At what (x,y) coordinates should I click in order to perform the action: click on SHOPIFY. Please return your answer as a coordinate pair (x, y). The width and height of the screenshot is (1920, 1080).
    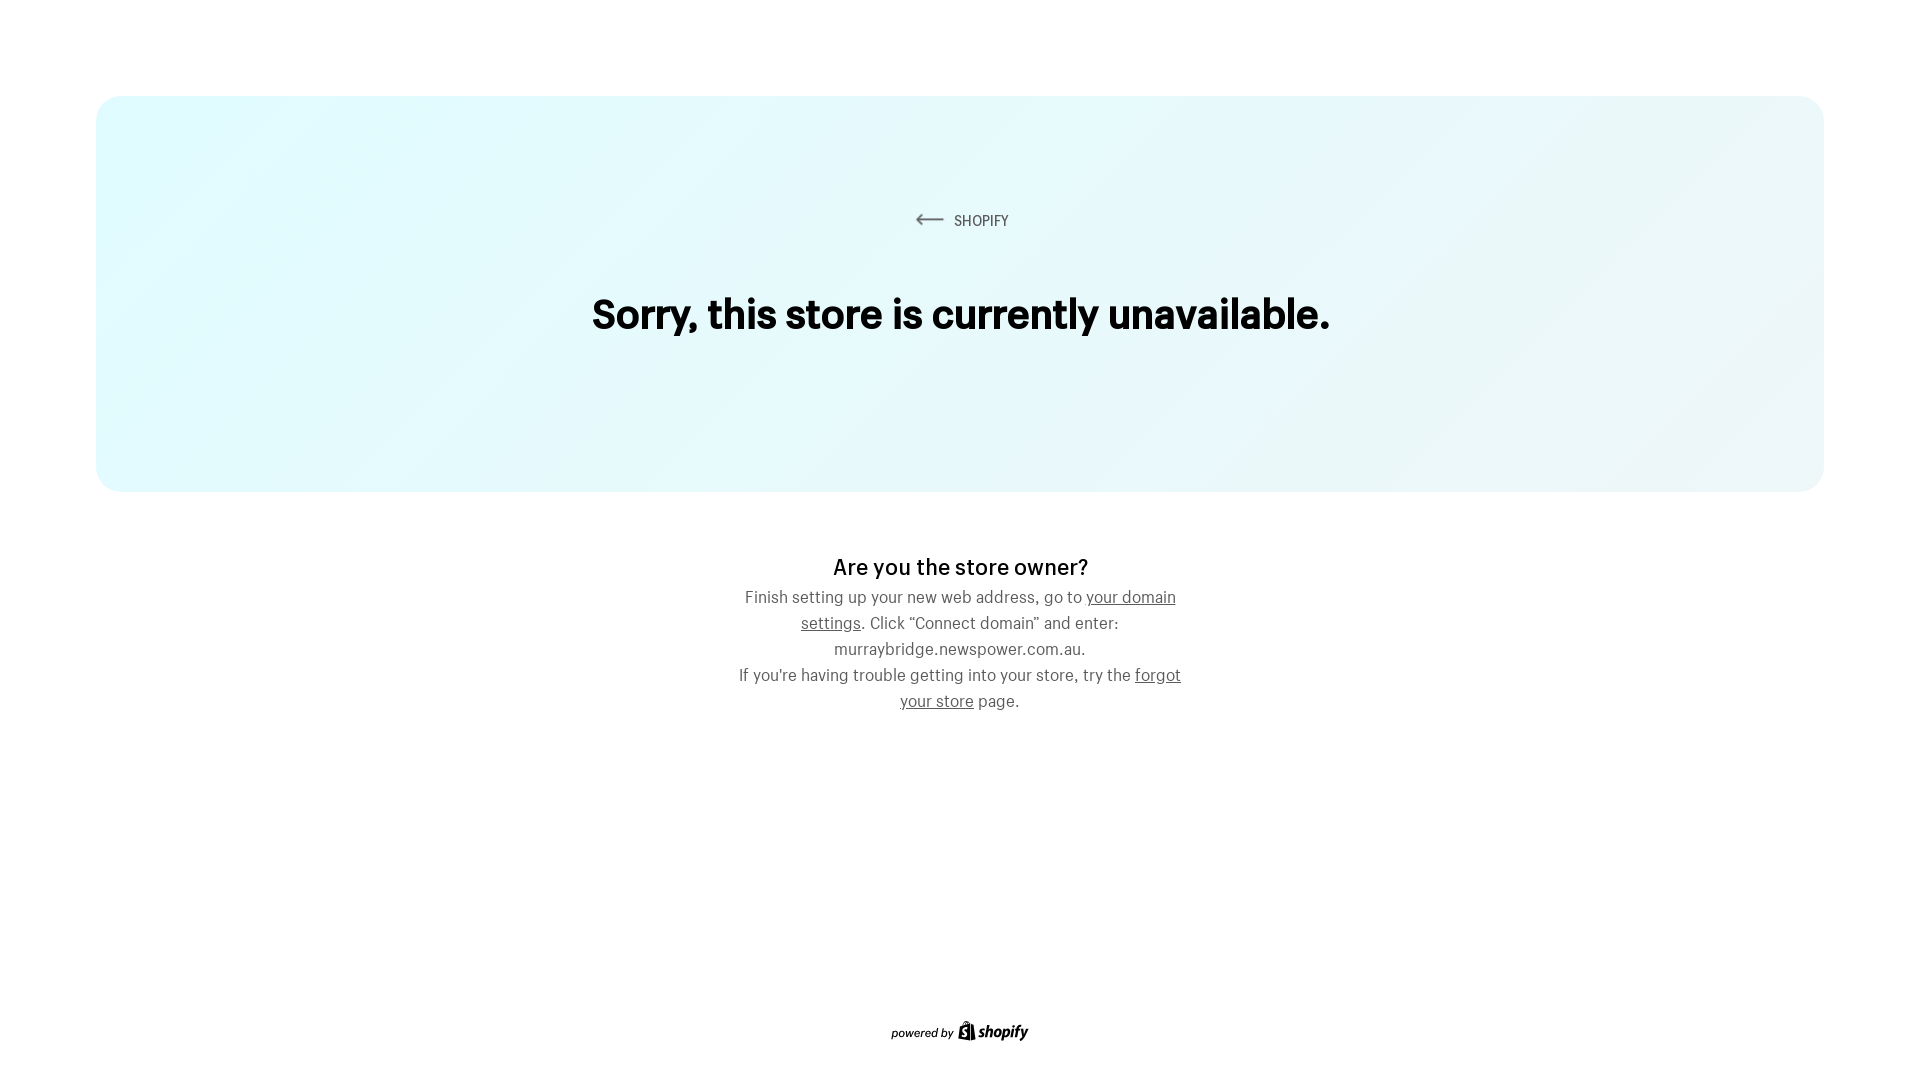
    Looking at the image, I should click on (960, 220).